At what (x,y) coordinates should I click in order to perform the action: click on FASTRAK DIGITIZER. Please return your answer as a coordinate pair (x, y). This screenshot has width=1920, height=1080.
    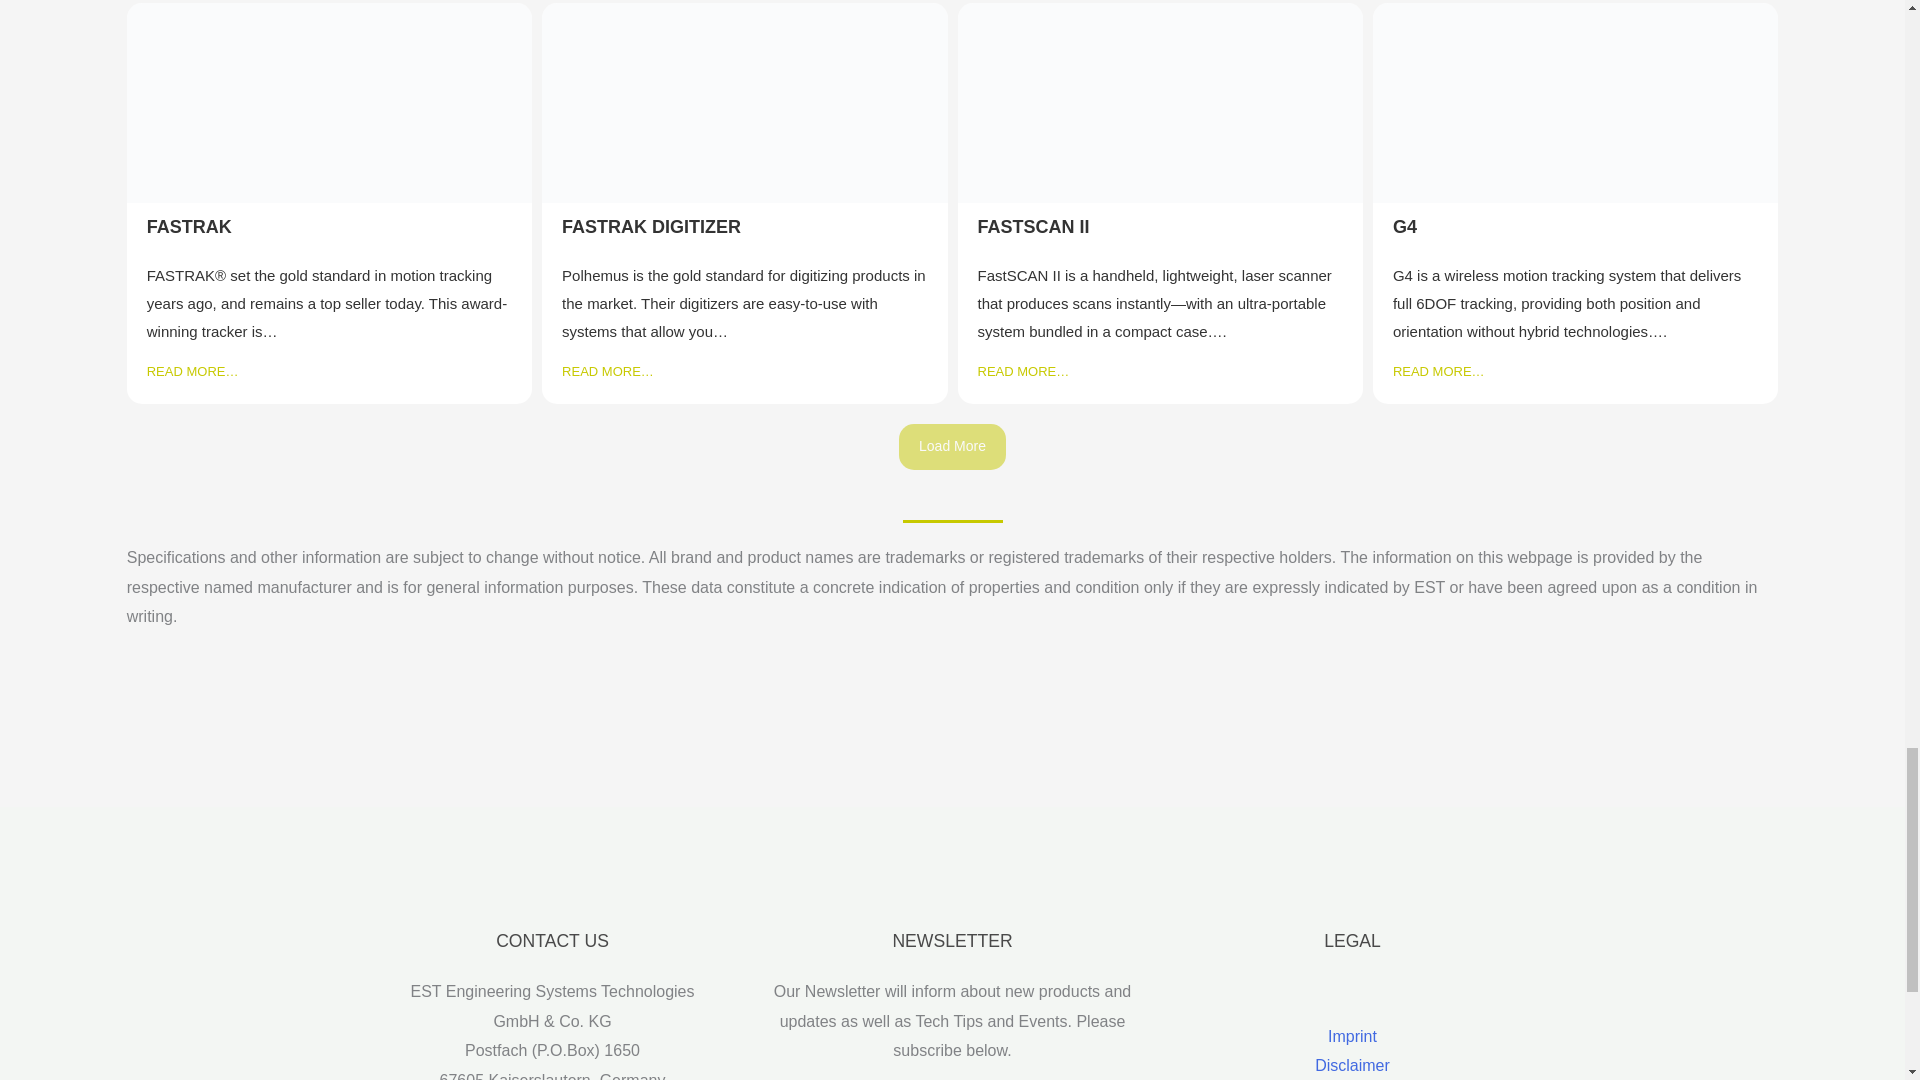
    Looking at the image, I should click on (652, 226).